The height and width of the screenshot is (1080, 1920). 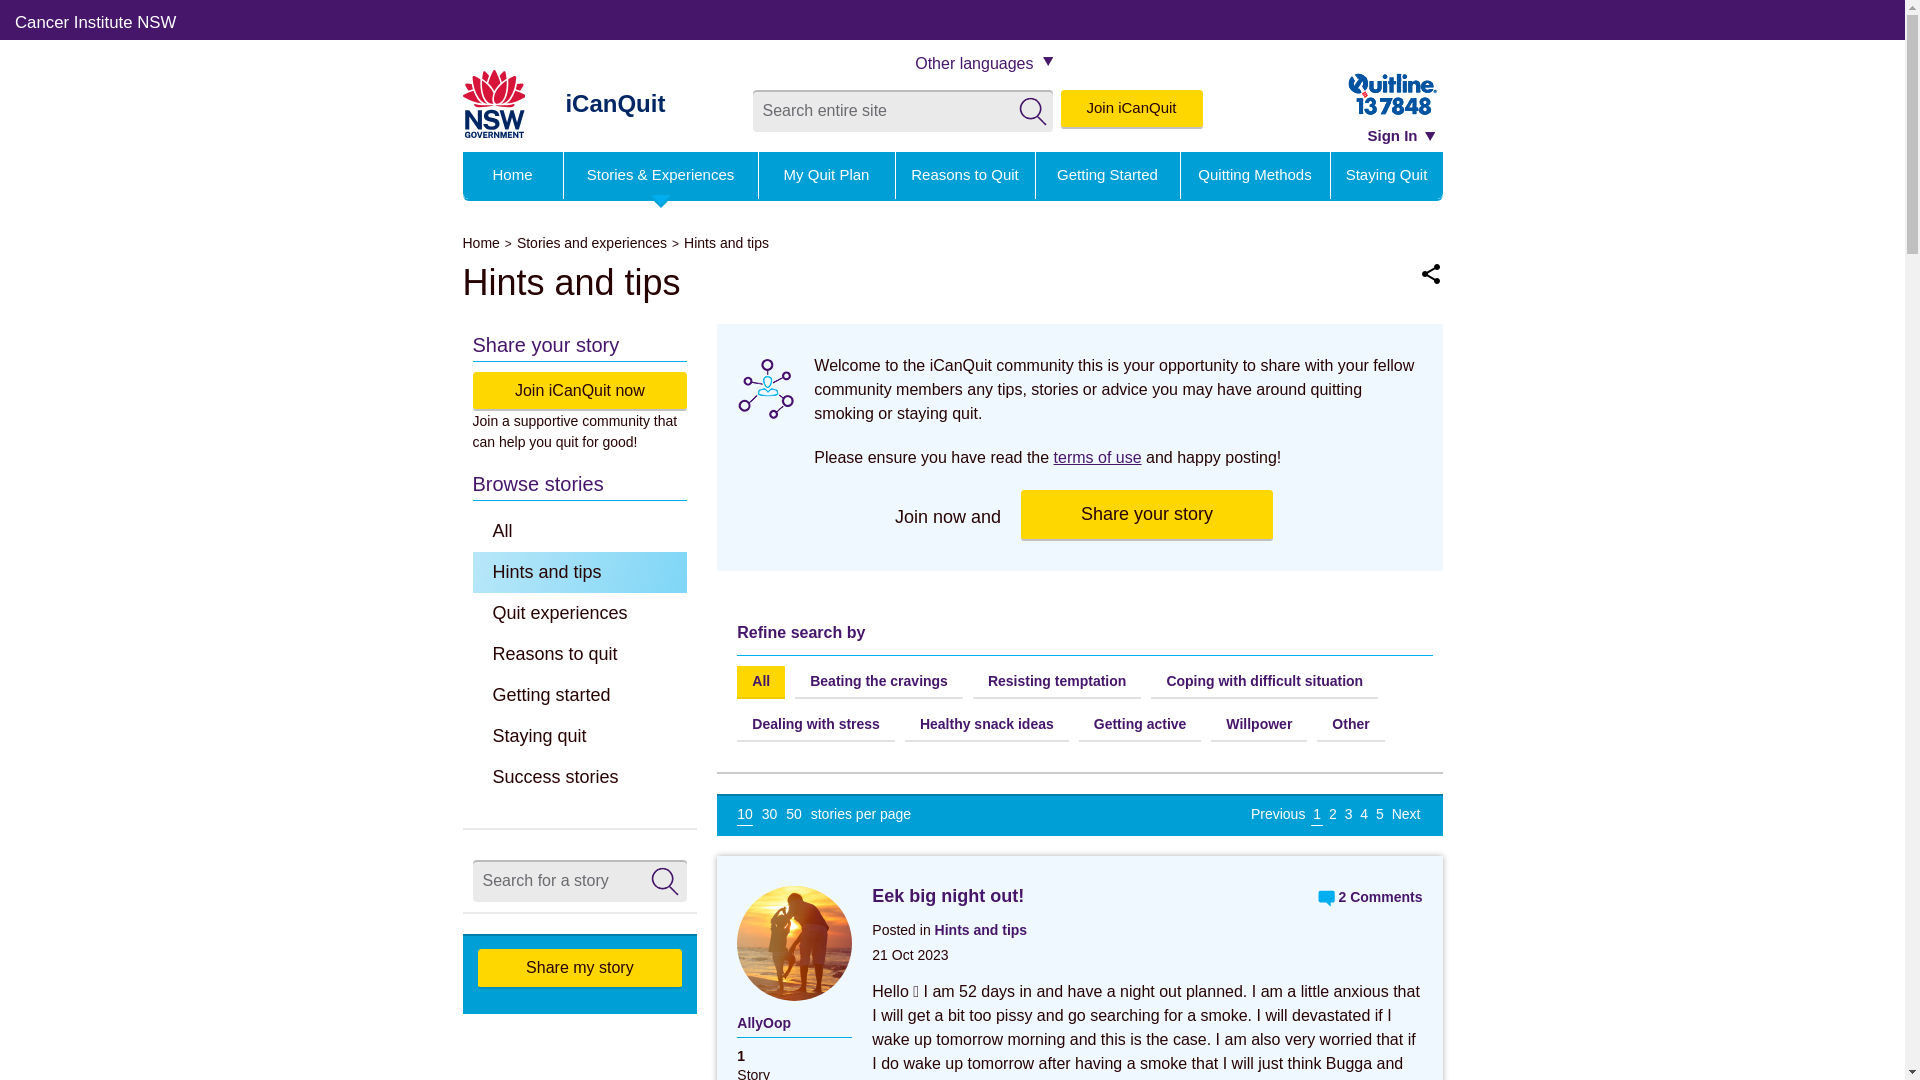 What do you see at coordinates (1278, 814) in the screenshot?
I see `Previous` at bounding box center [1278, 814].